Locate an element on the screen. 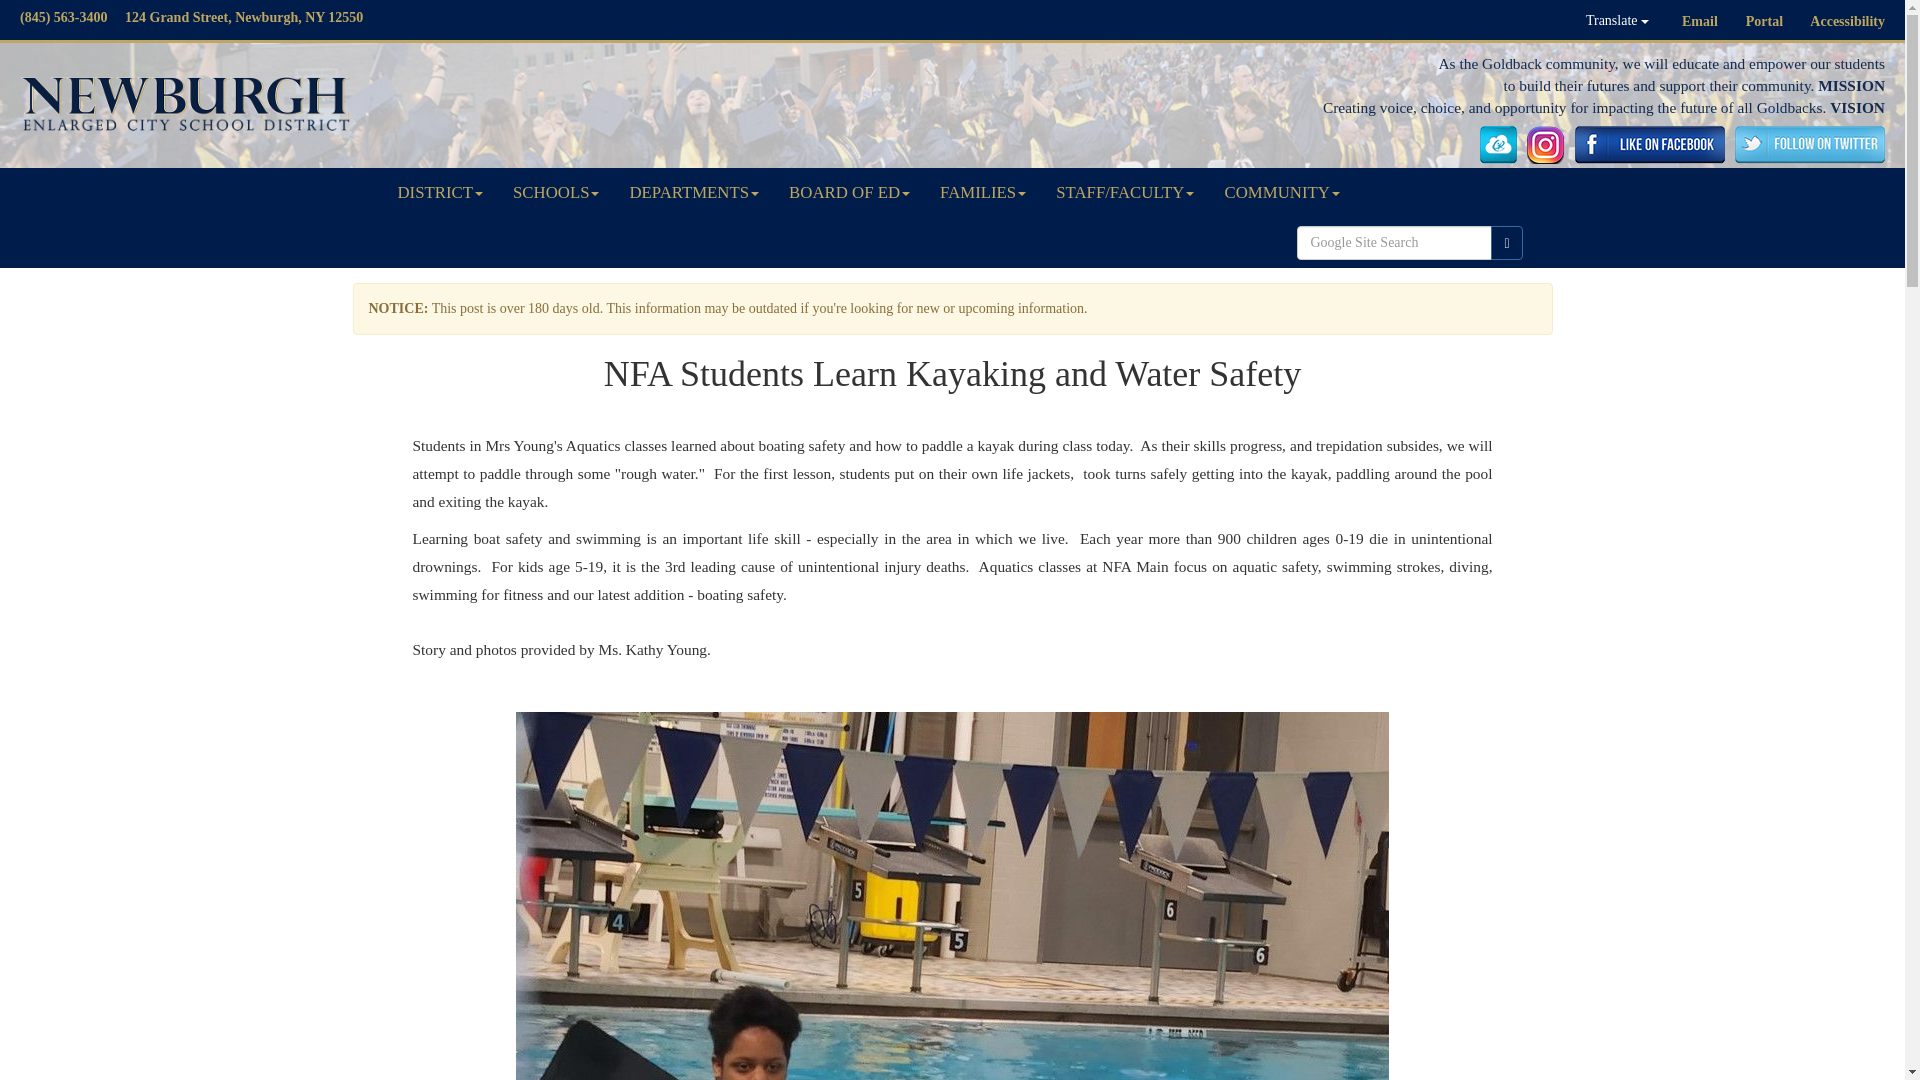  Portal is located at coordinates (1764, 22).